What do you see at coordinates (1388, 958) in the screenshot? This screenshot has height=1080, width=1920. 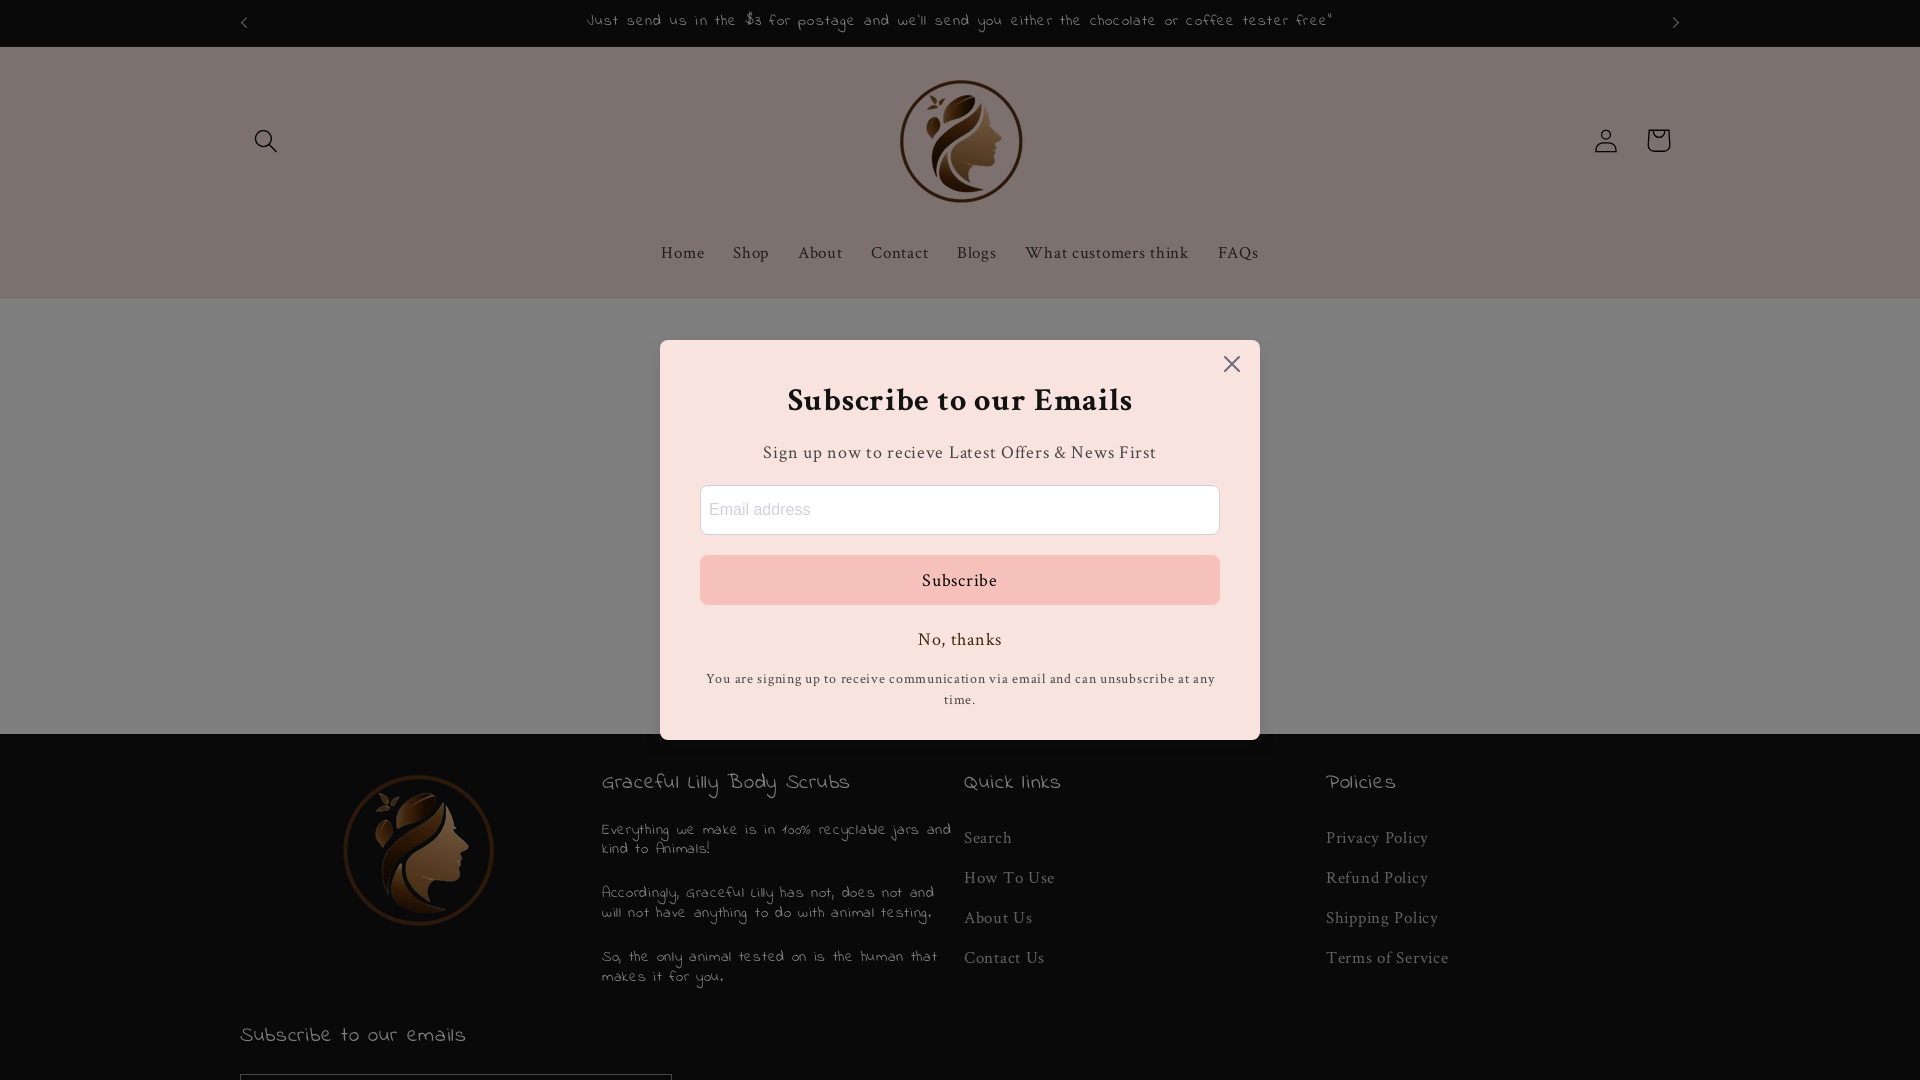 I see `Terms of Service` at bounding box center [1388, 958].